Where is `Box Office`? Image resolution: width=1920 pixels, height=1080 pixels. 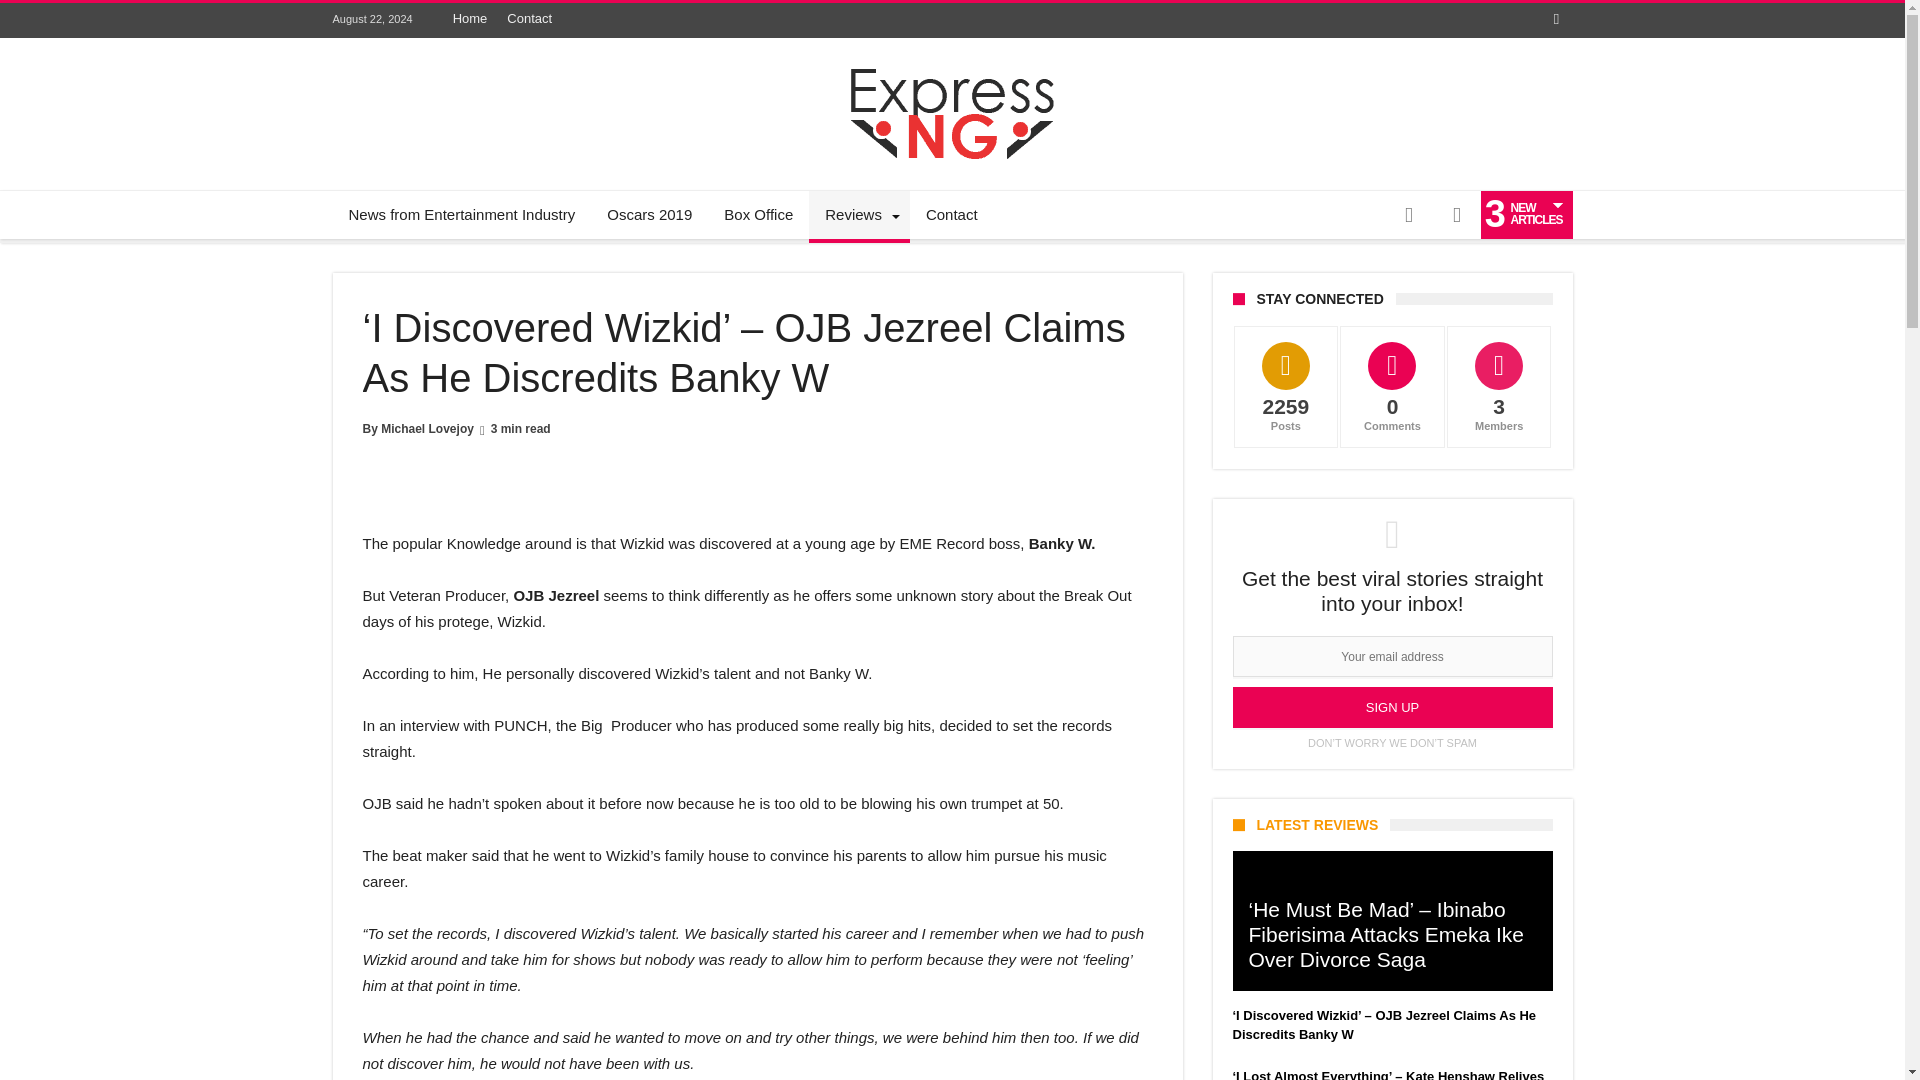
Box Office is located at coordinates (758, 214).